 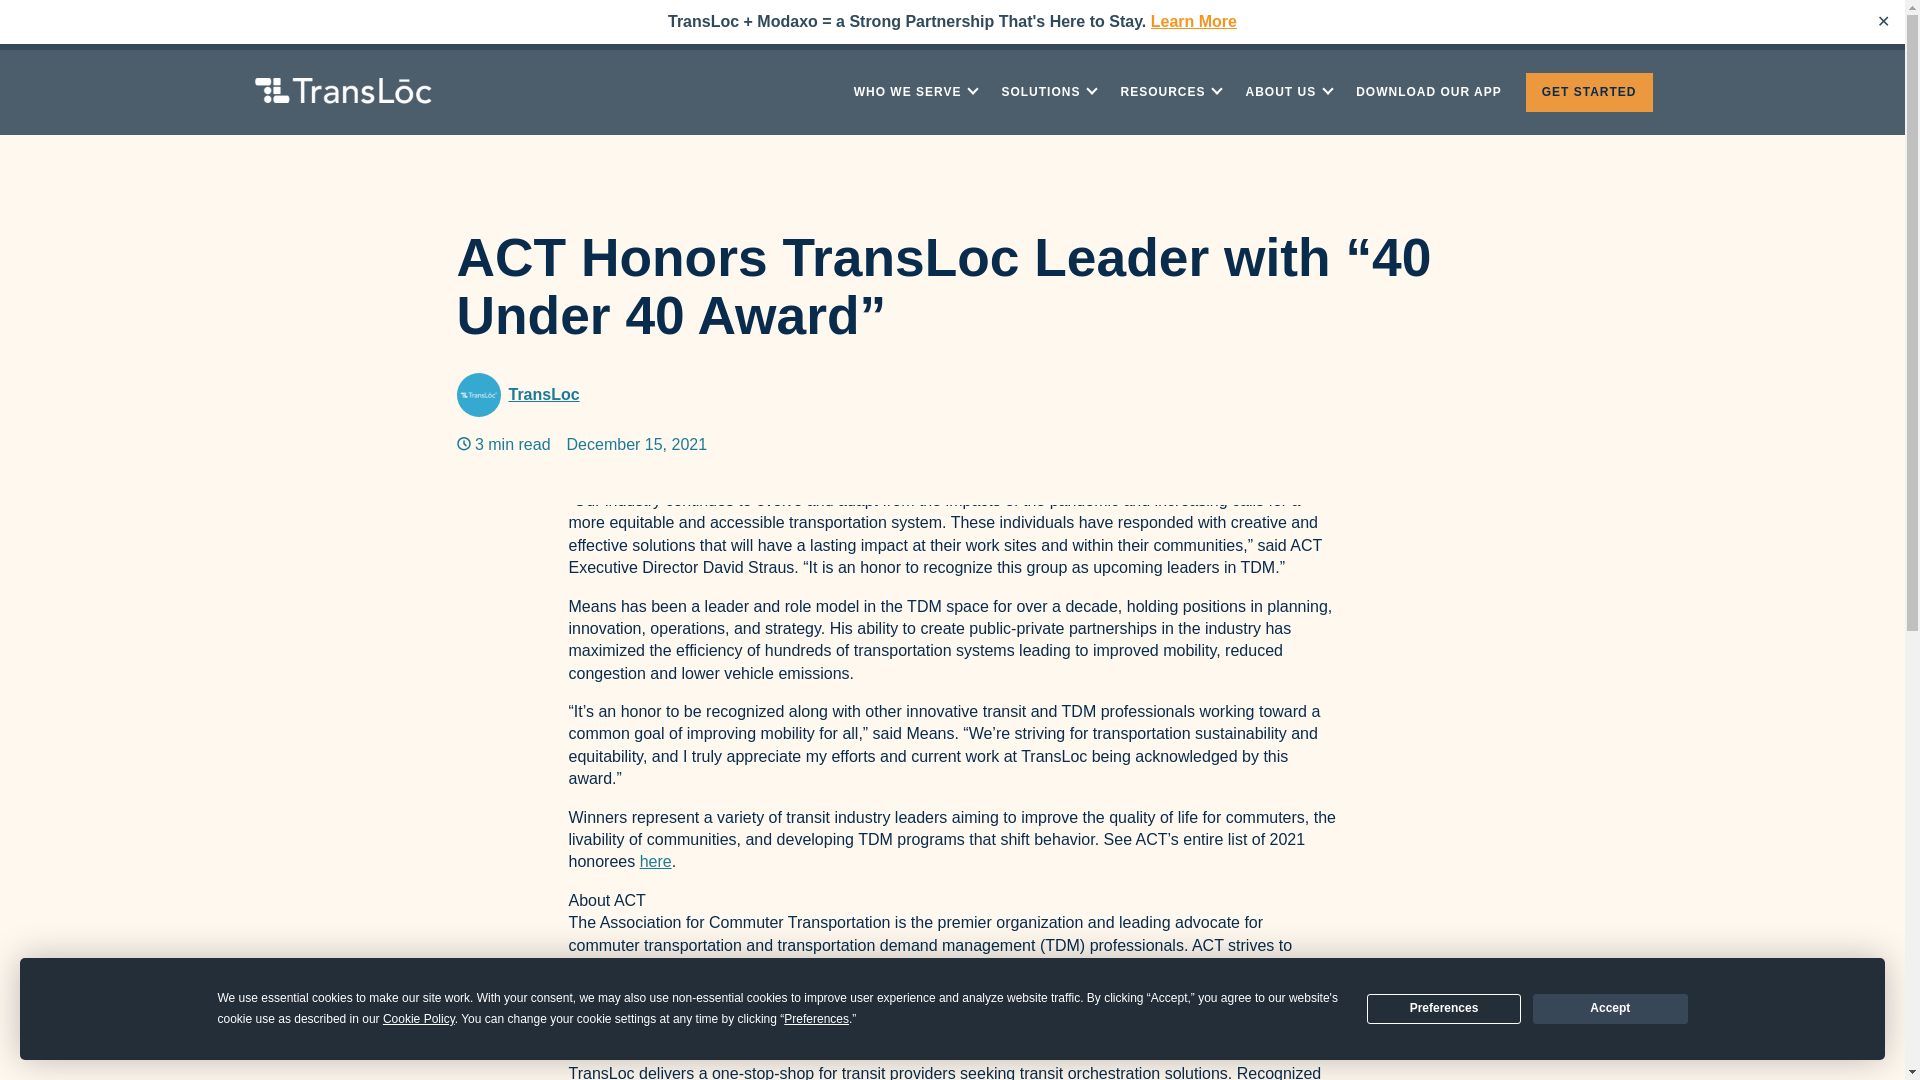 I want to click on ABOUT US, so click(x=1288, y=92).